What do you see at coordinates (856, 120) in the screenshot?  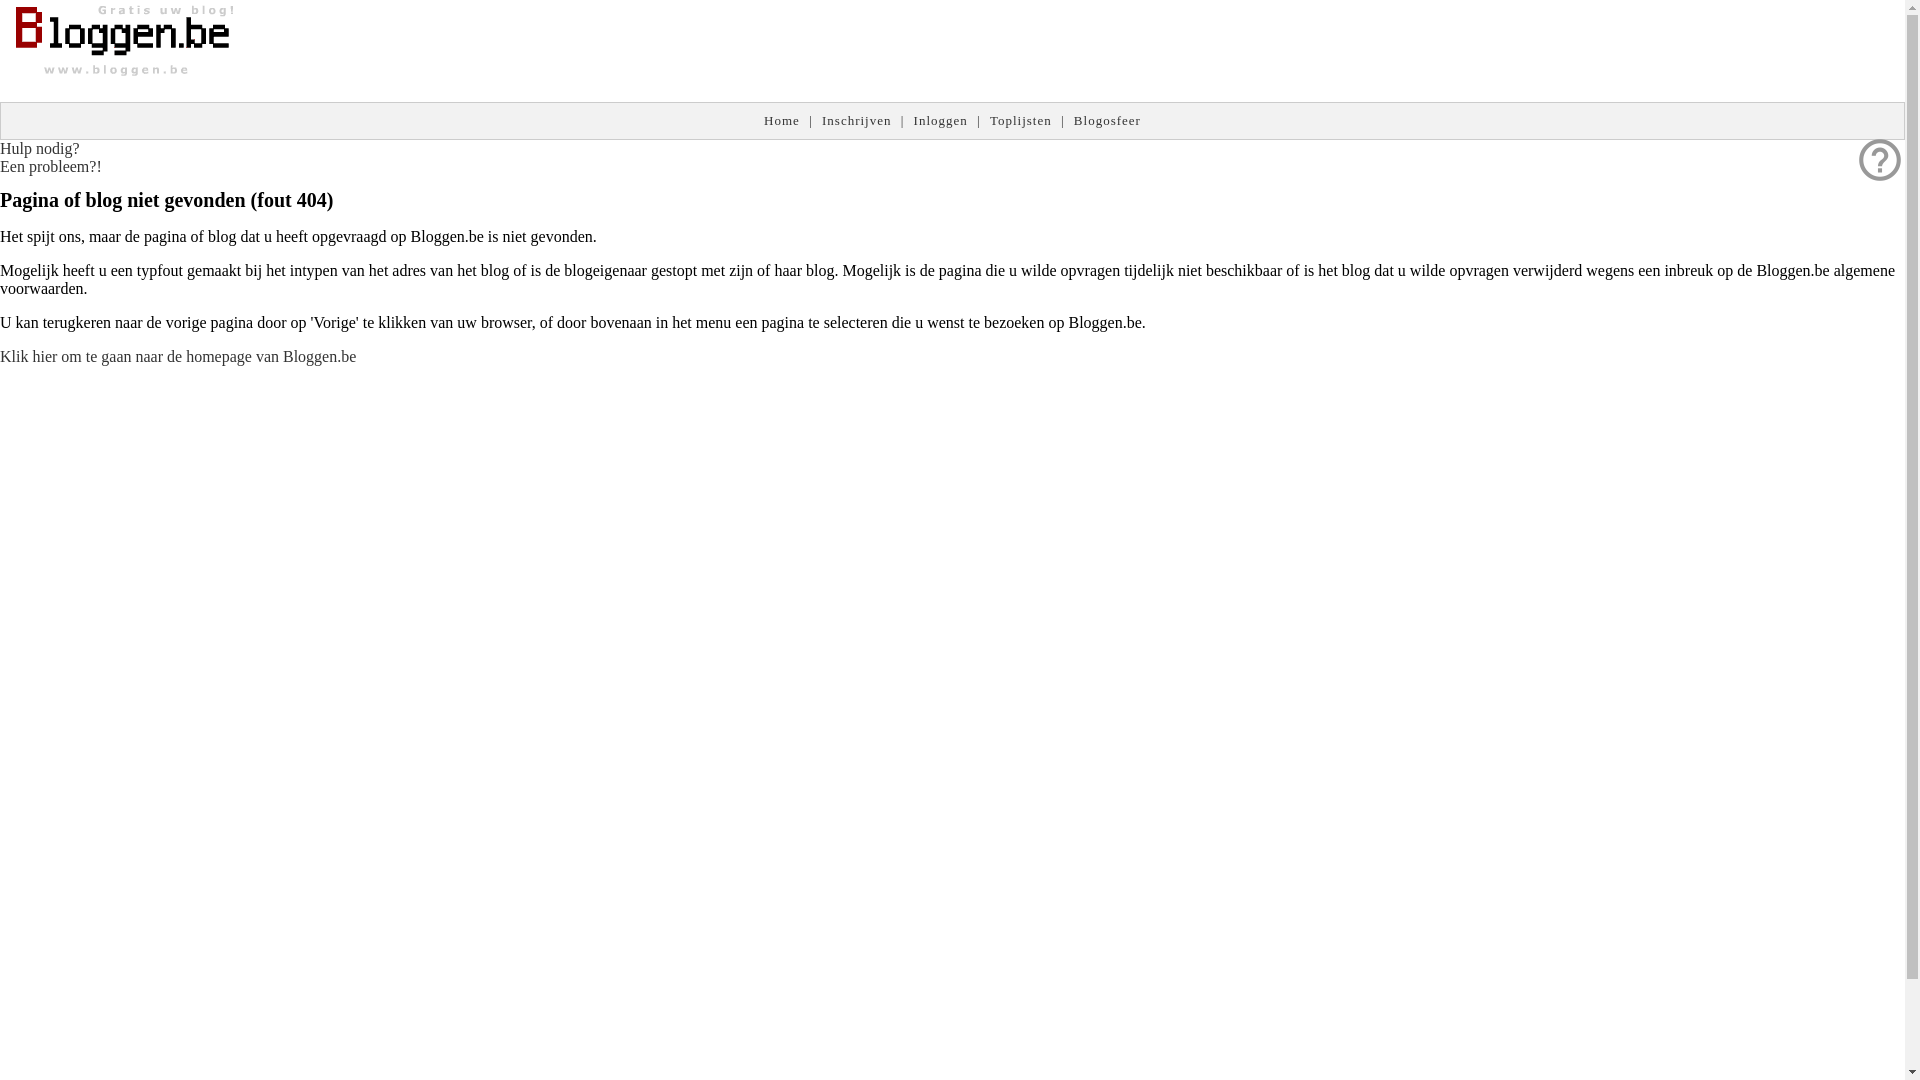 I see `Inschrijven` at bounding box center [856, 120].